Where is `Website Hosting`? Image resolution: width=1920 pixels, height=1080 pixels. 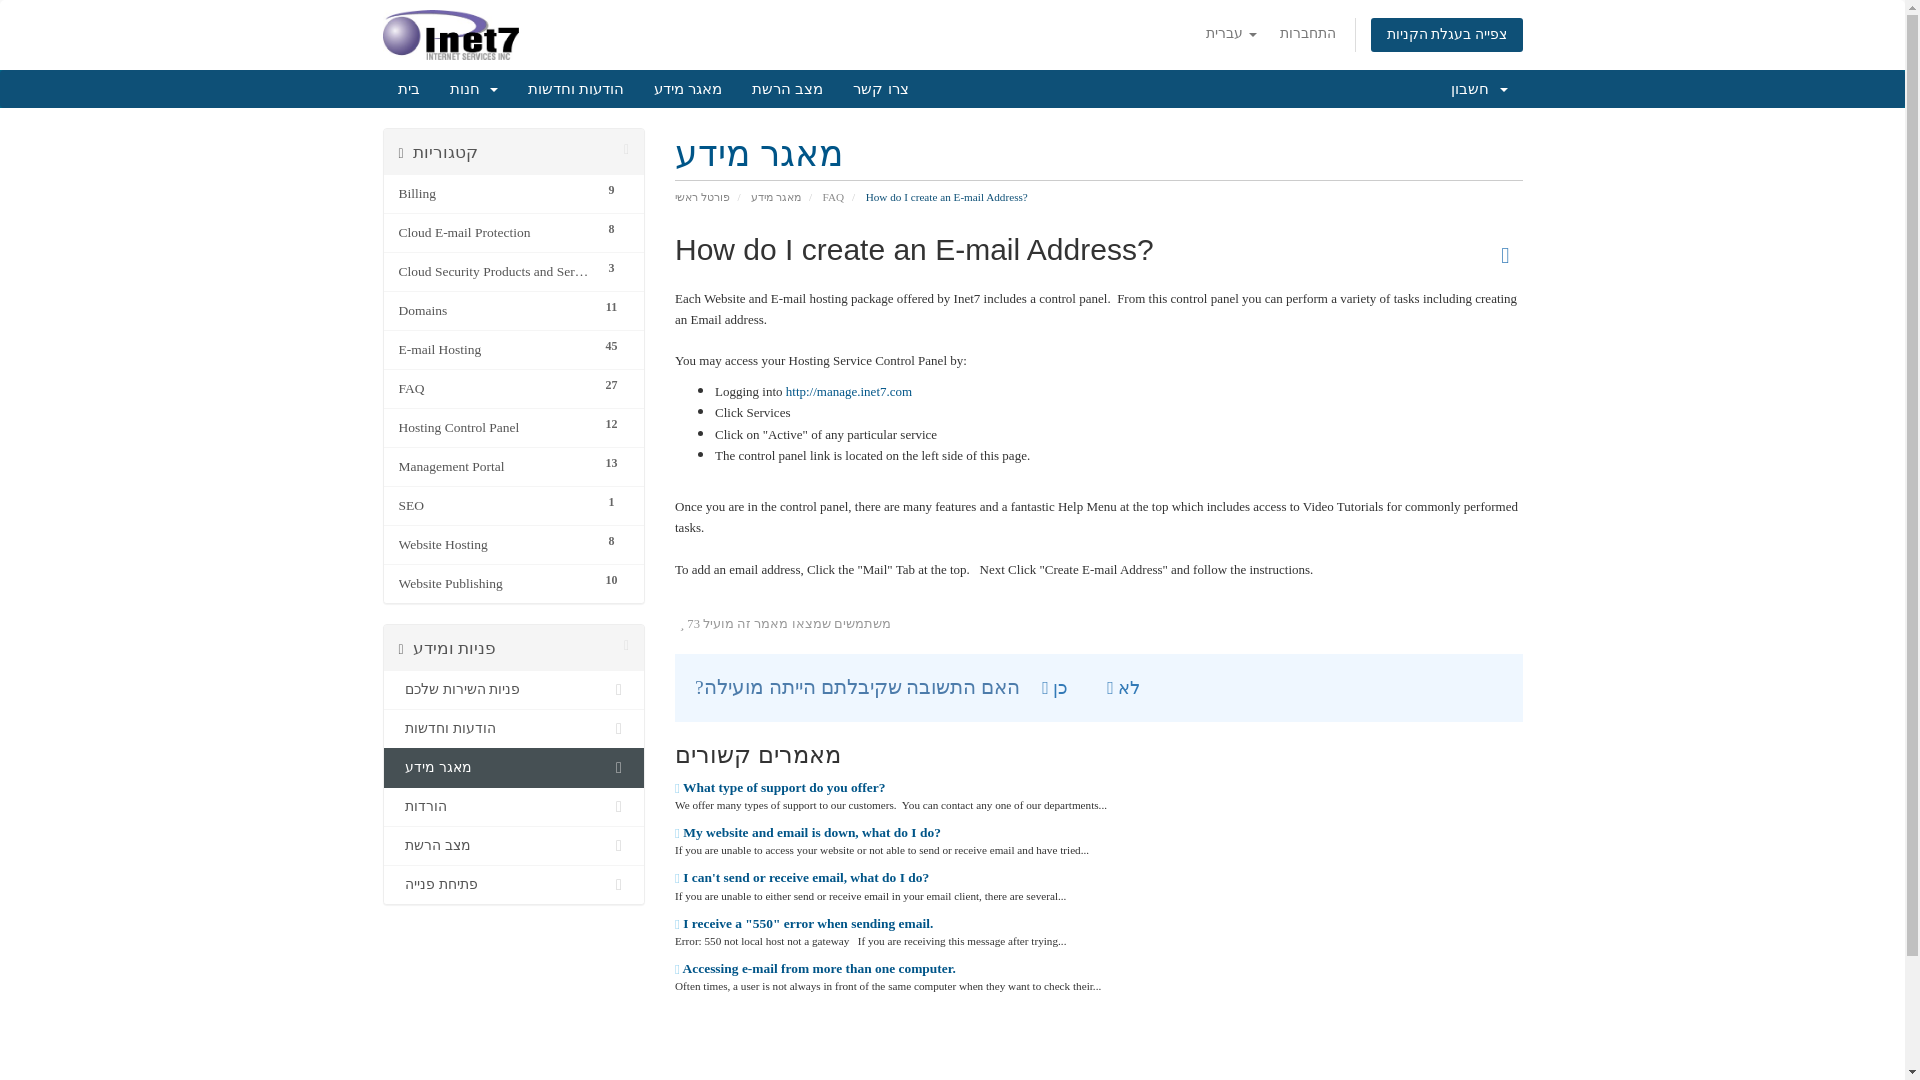 Website Hosting is located at coordinates (495, 545).